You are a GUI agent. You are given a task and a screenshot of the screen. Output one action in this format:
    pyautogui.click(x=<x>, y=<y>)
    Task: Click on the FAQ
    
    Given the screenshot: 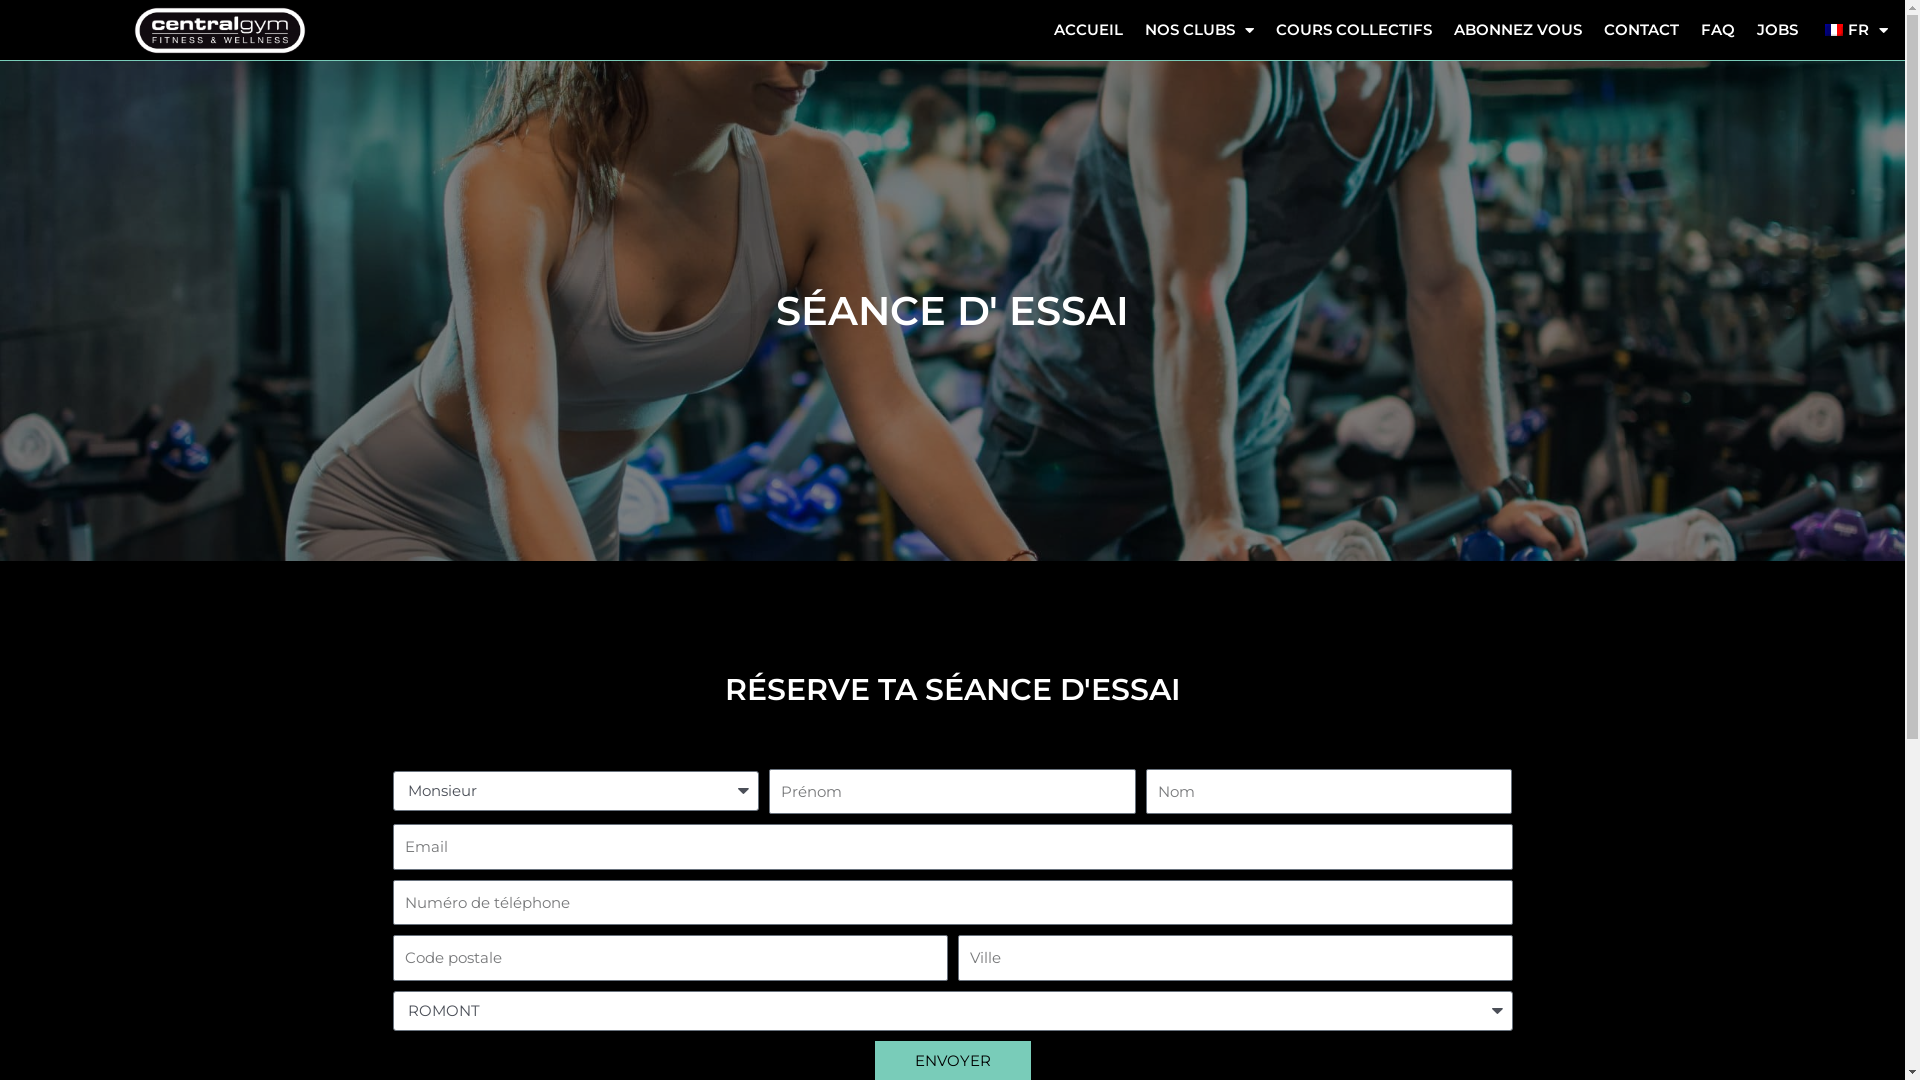 What is the action you would take?
    pyautogui.click(x=1718, y=30)
    